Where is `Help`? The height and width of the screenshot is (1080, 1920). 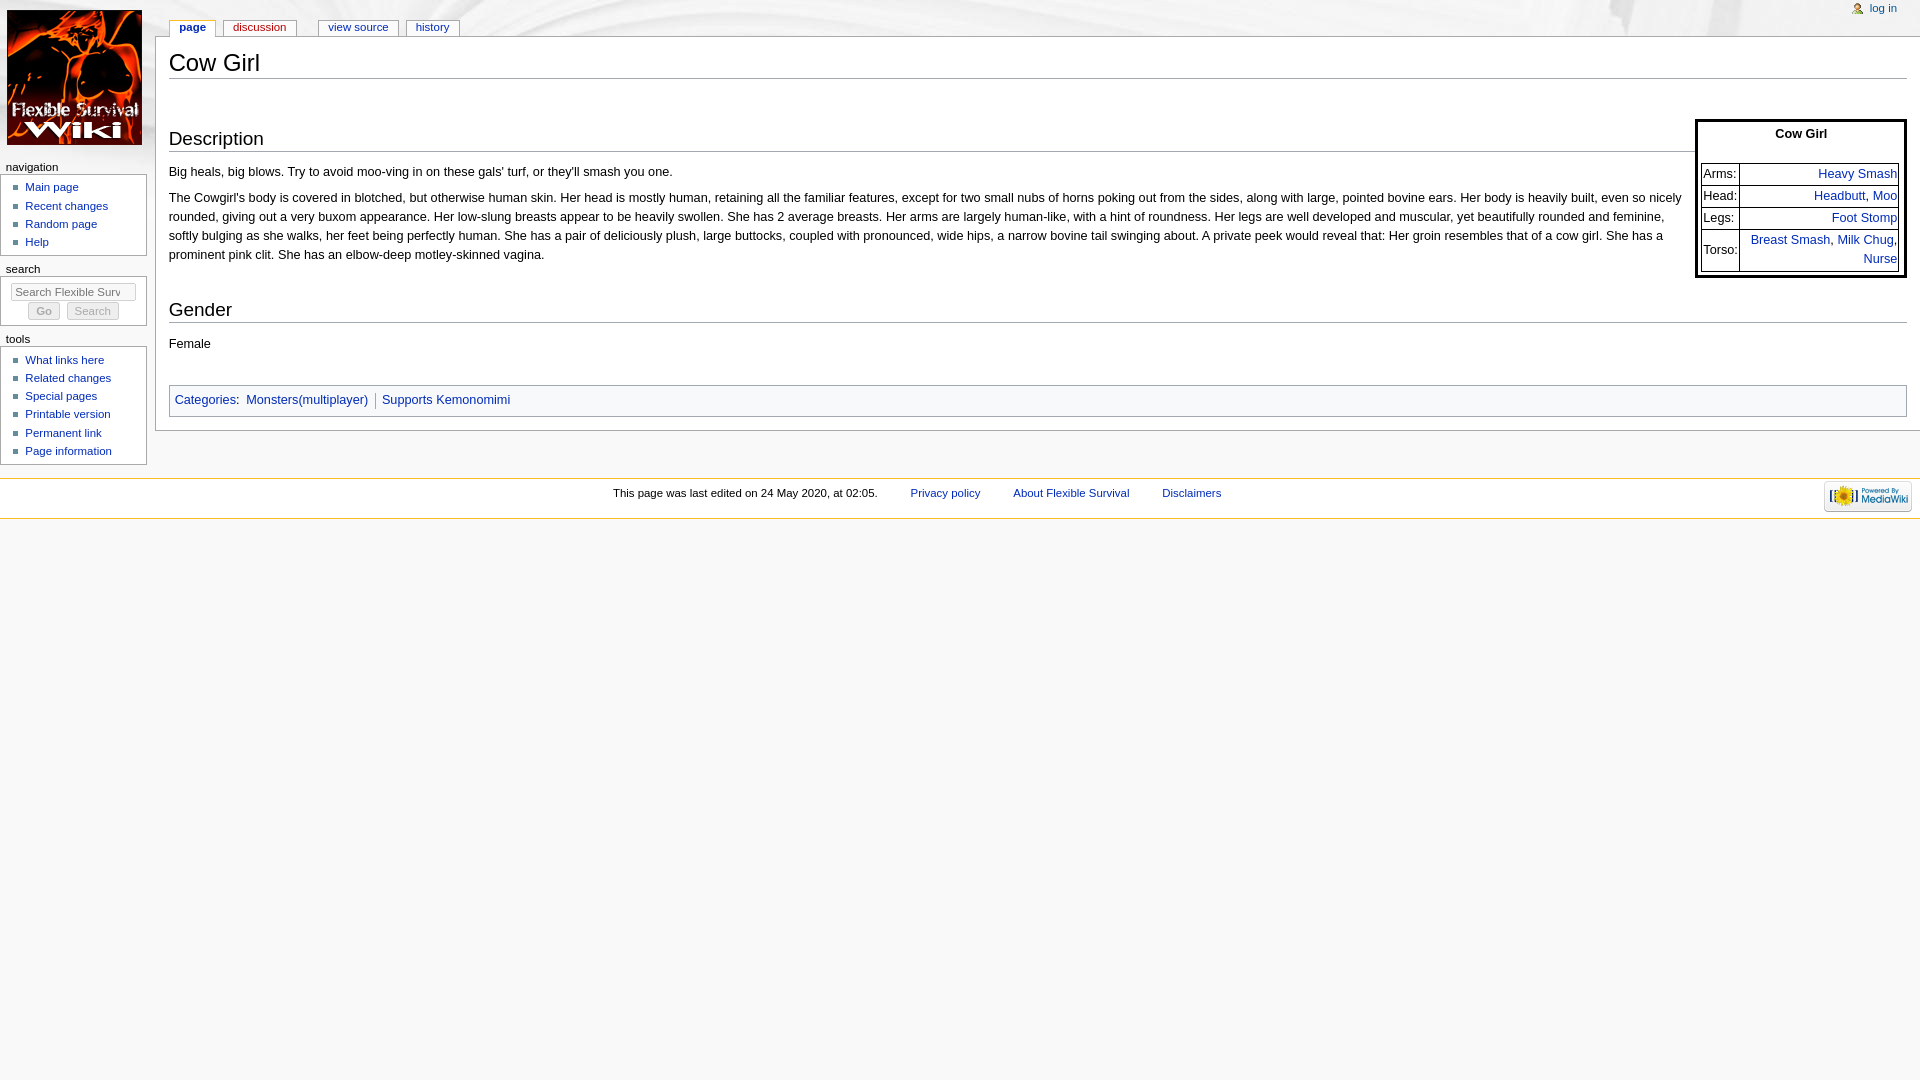 Help is located at coordinates (36, 242).